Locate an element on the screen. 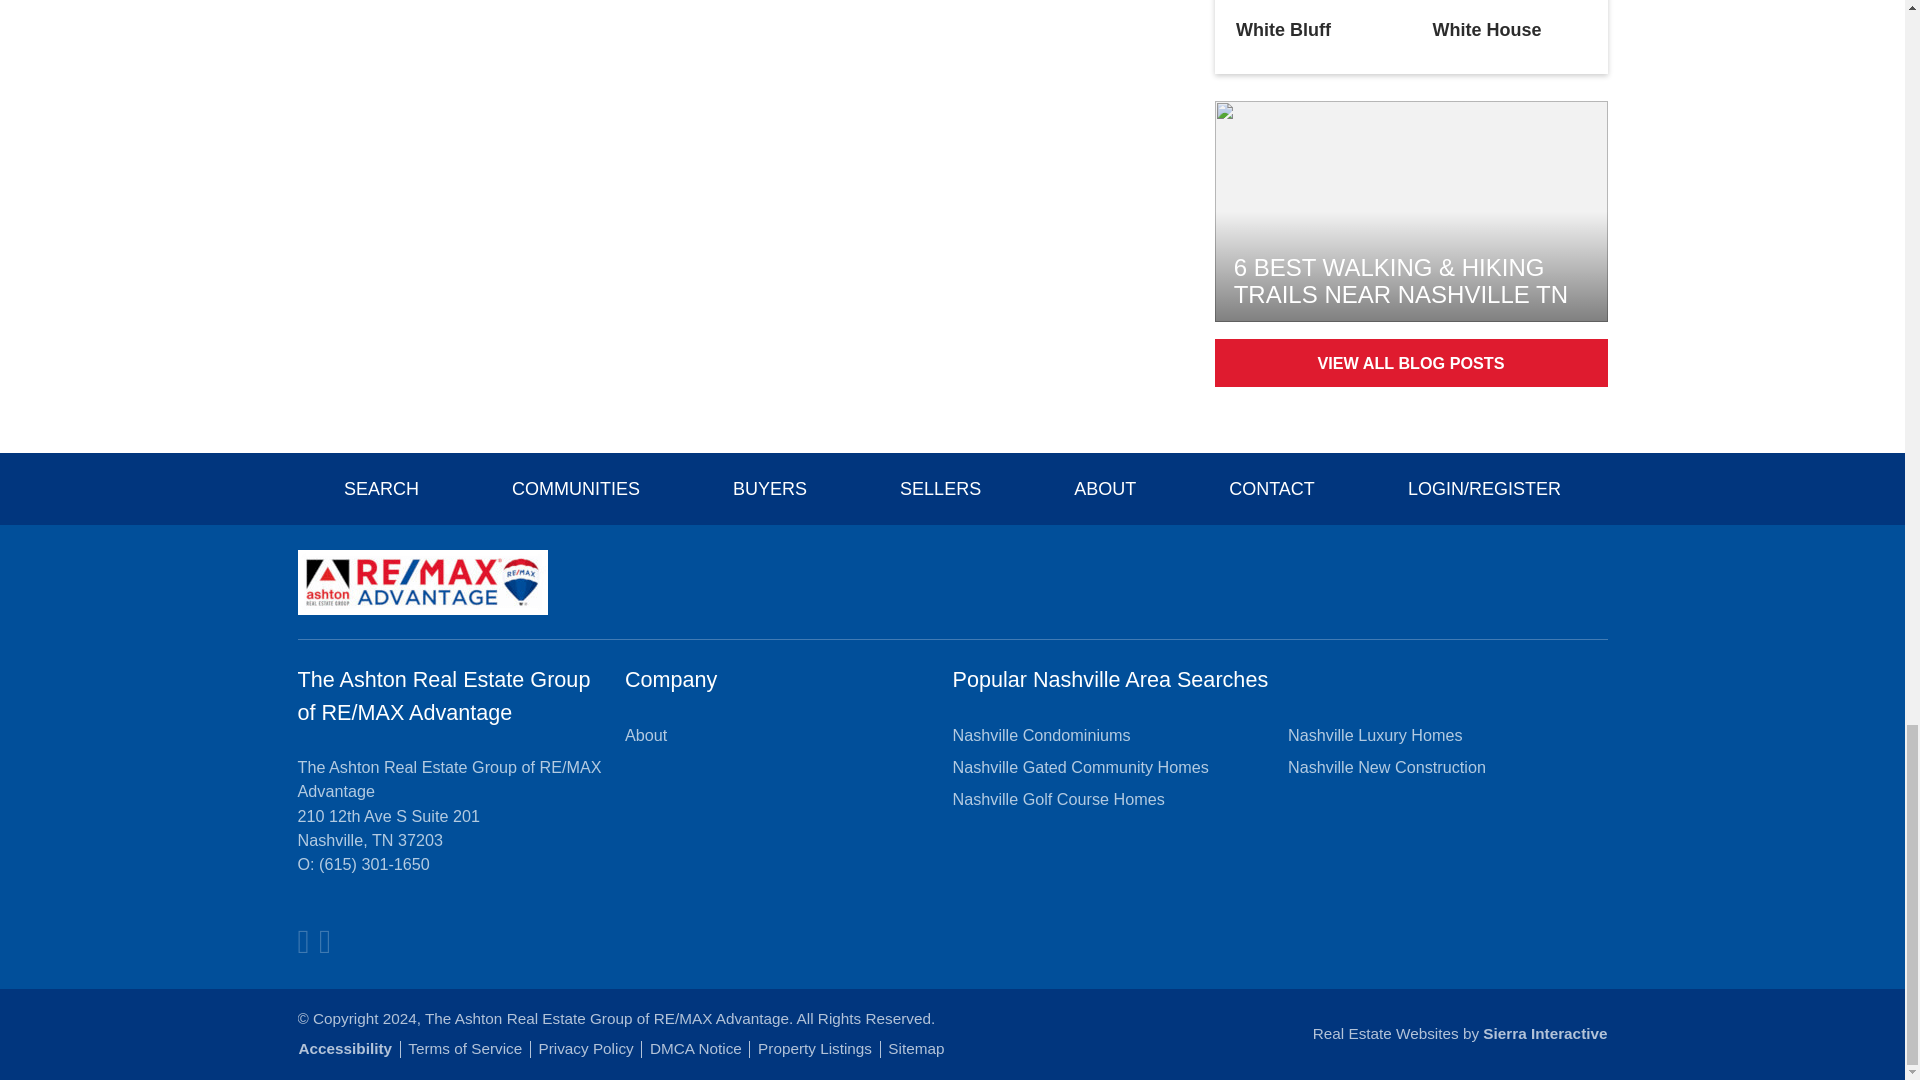 This screenshot has width=1920, height=1080. Home Page is located at coordinates (422, 580).